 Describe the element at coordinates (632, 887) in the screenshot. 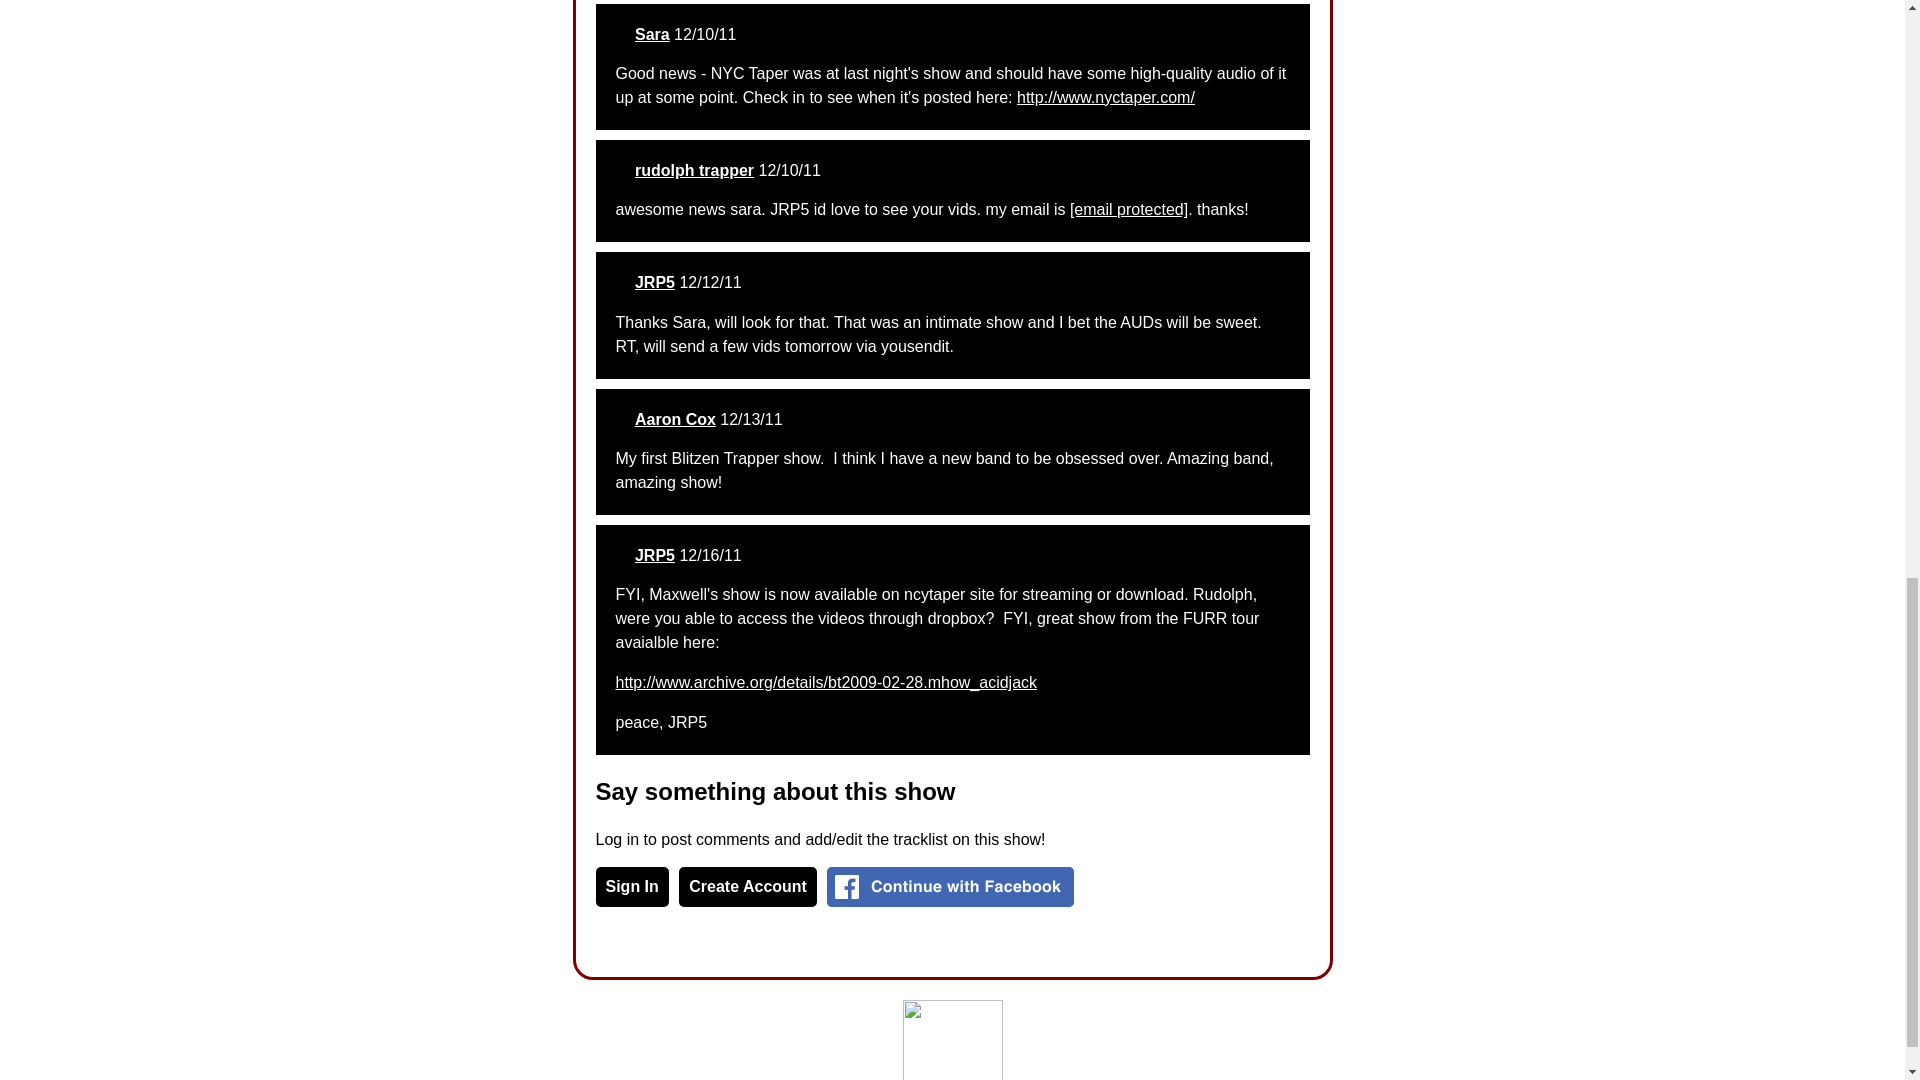

I see `Sign In` at that location.